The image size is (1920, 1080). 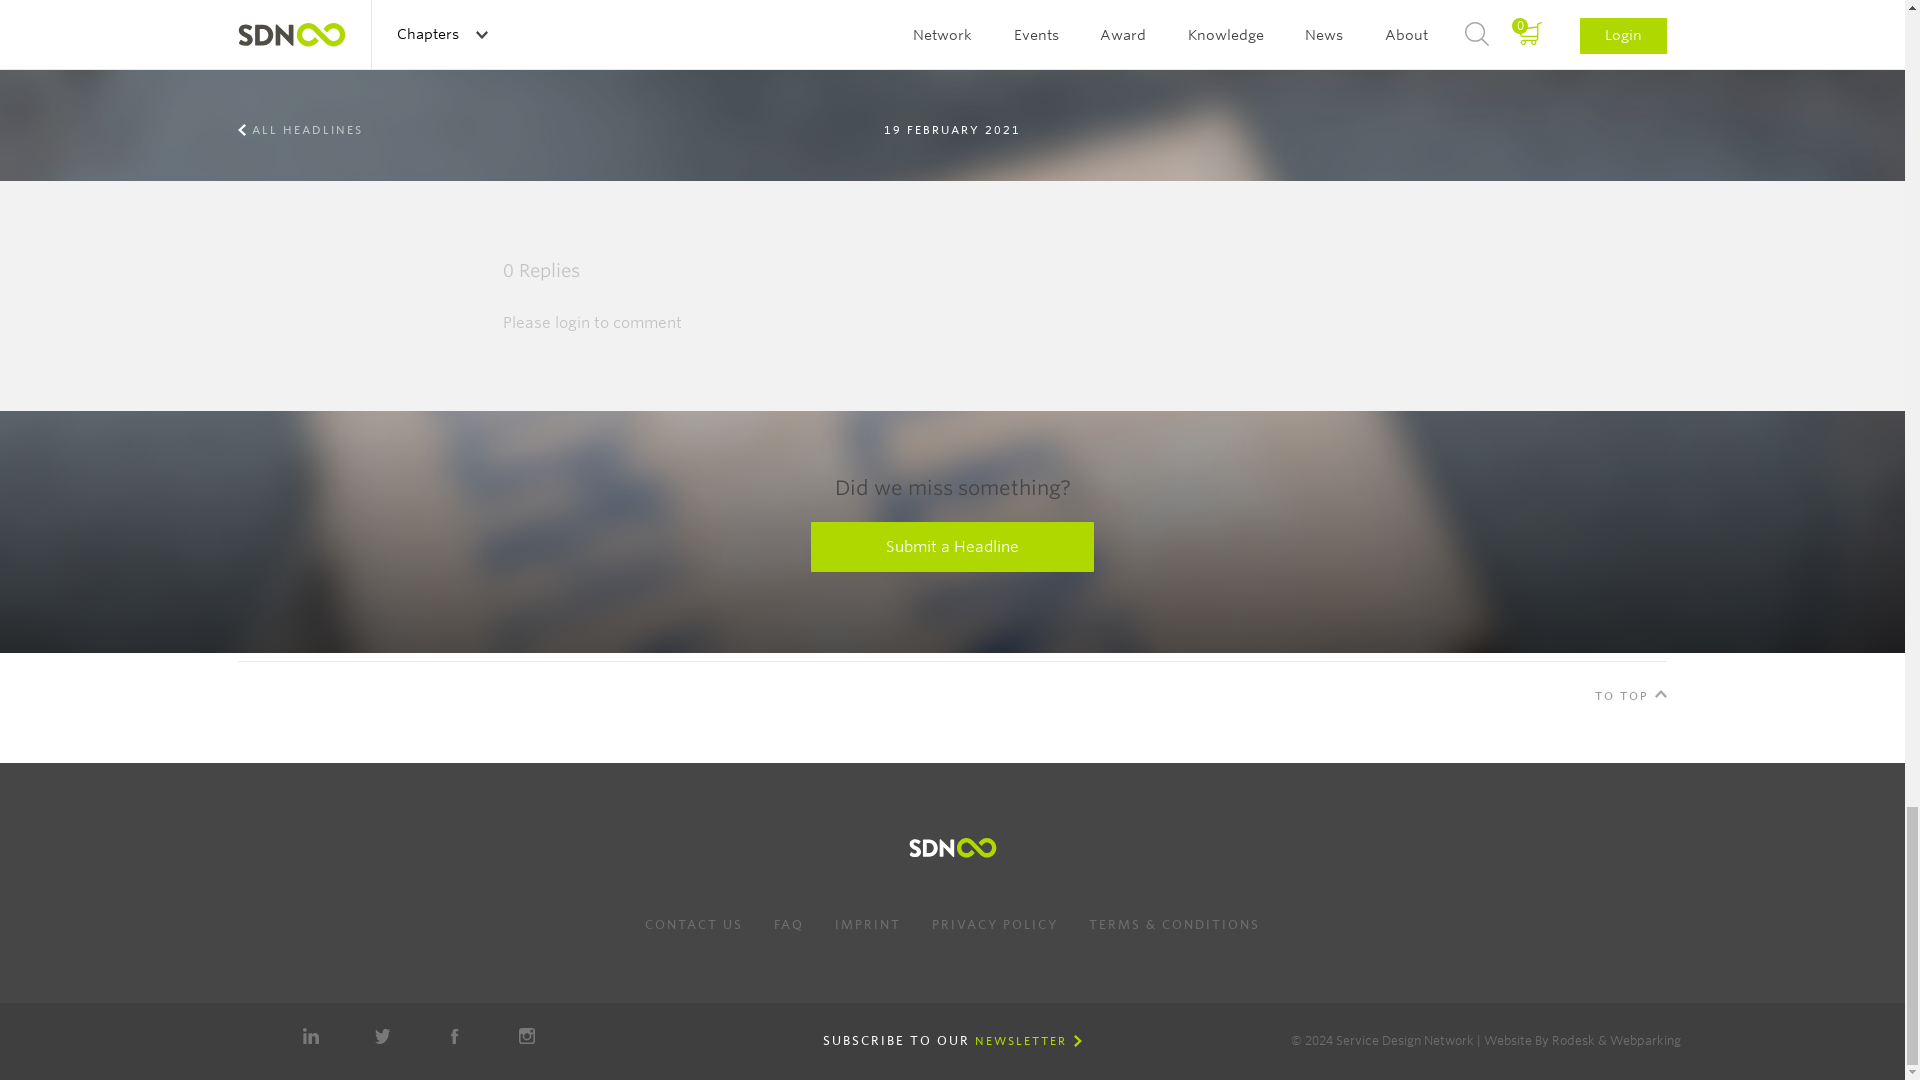 I want to click on Imprint, so click(x=868, y=924).